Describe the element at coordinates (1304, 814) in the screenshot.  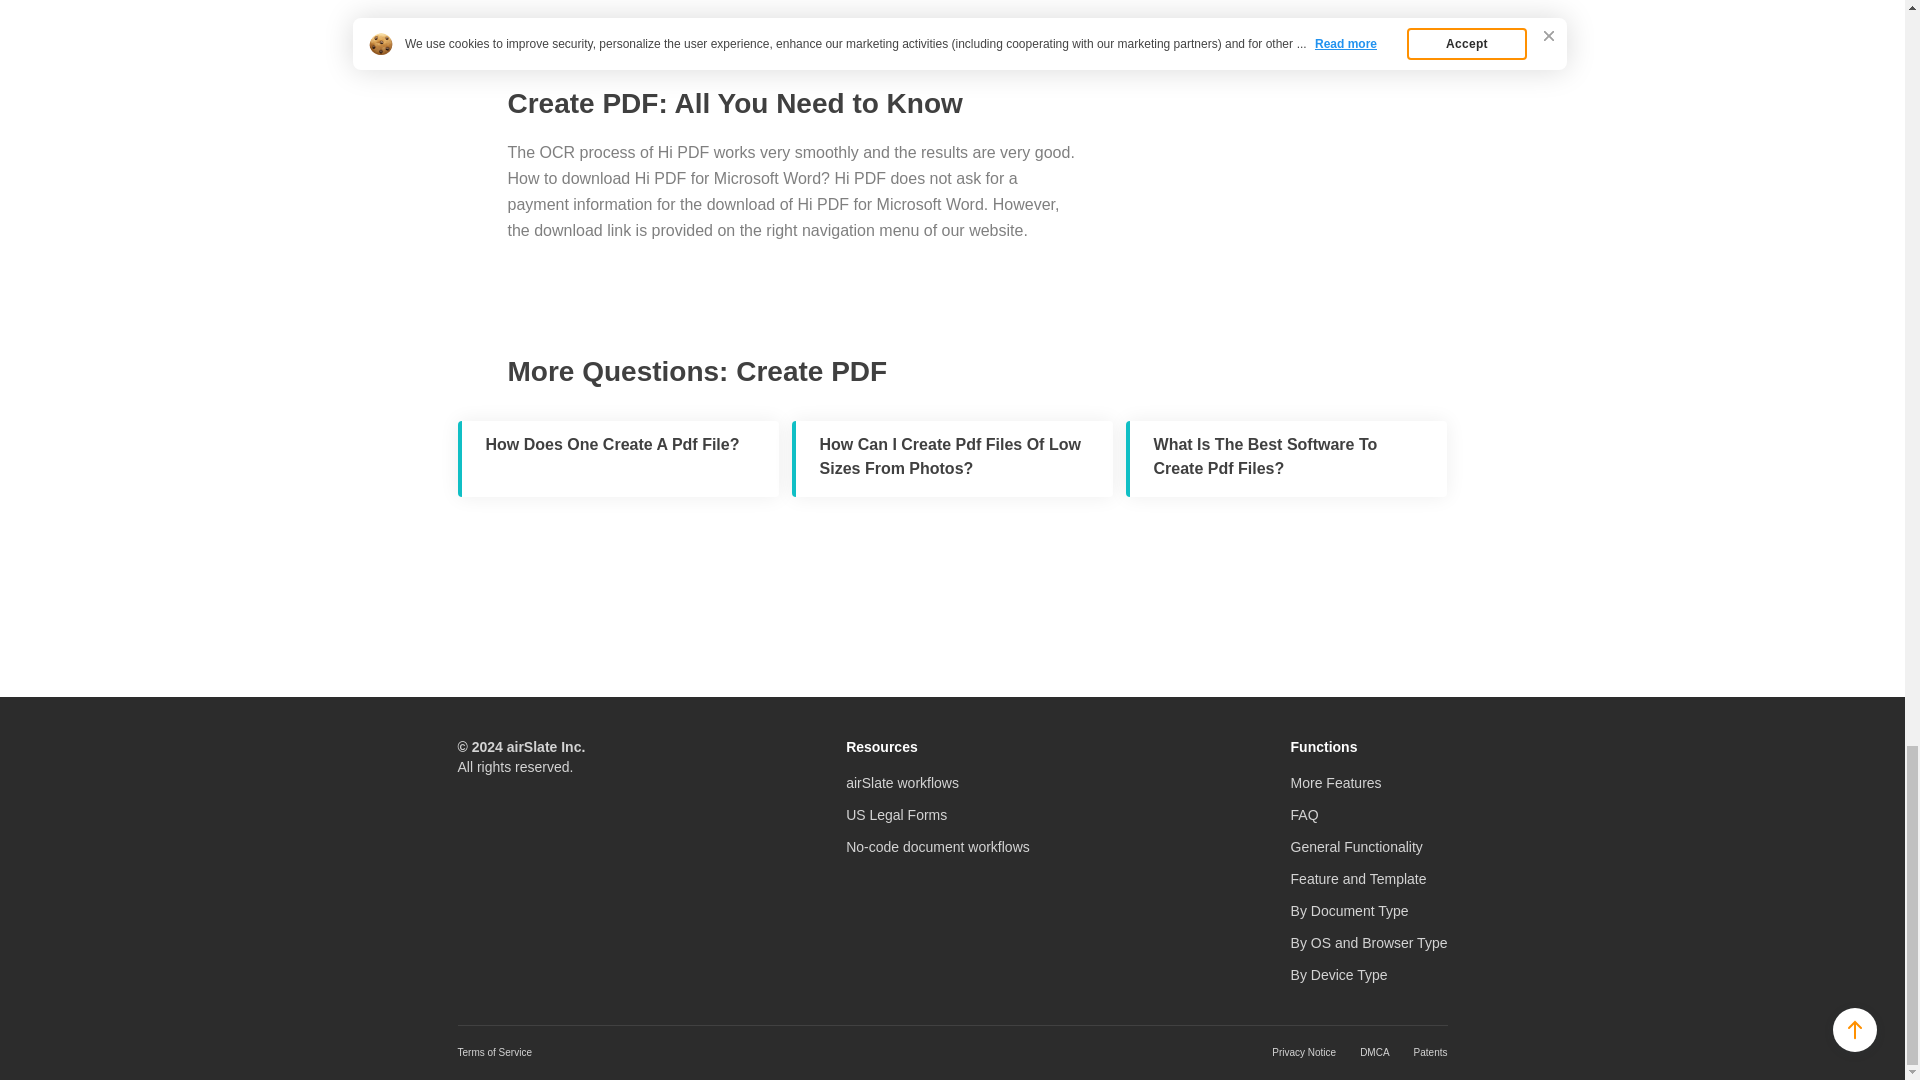
I see `FAQ` at that location.